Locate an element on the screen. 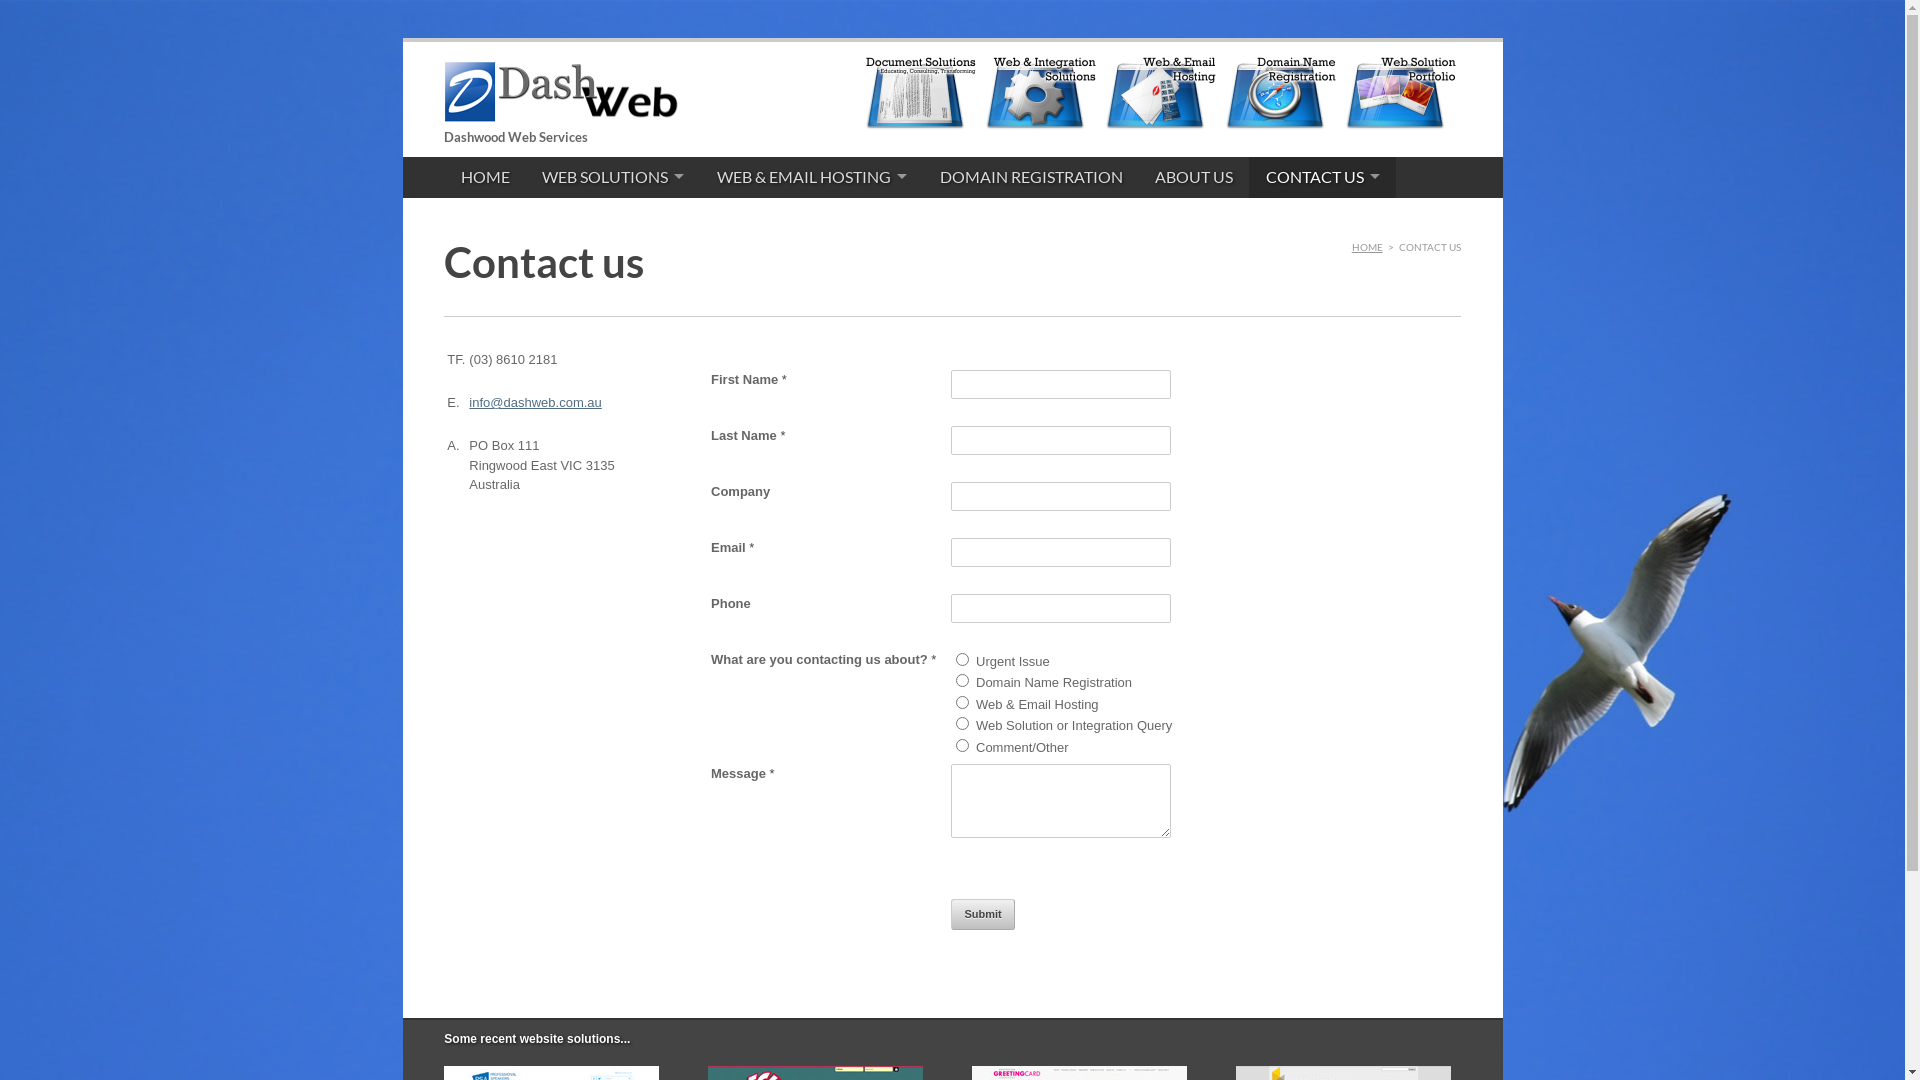 This screenshot has width=1920, height=1080. Submit is located at coordinates (982, 914).